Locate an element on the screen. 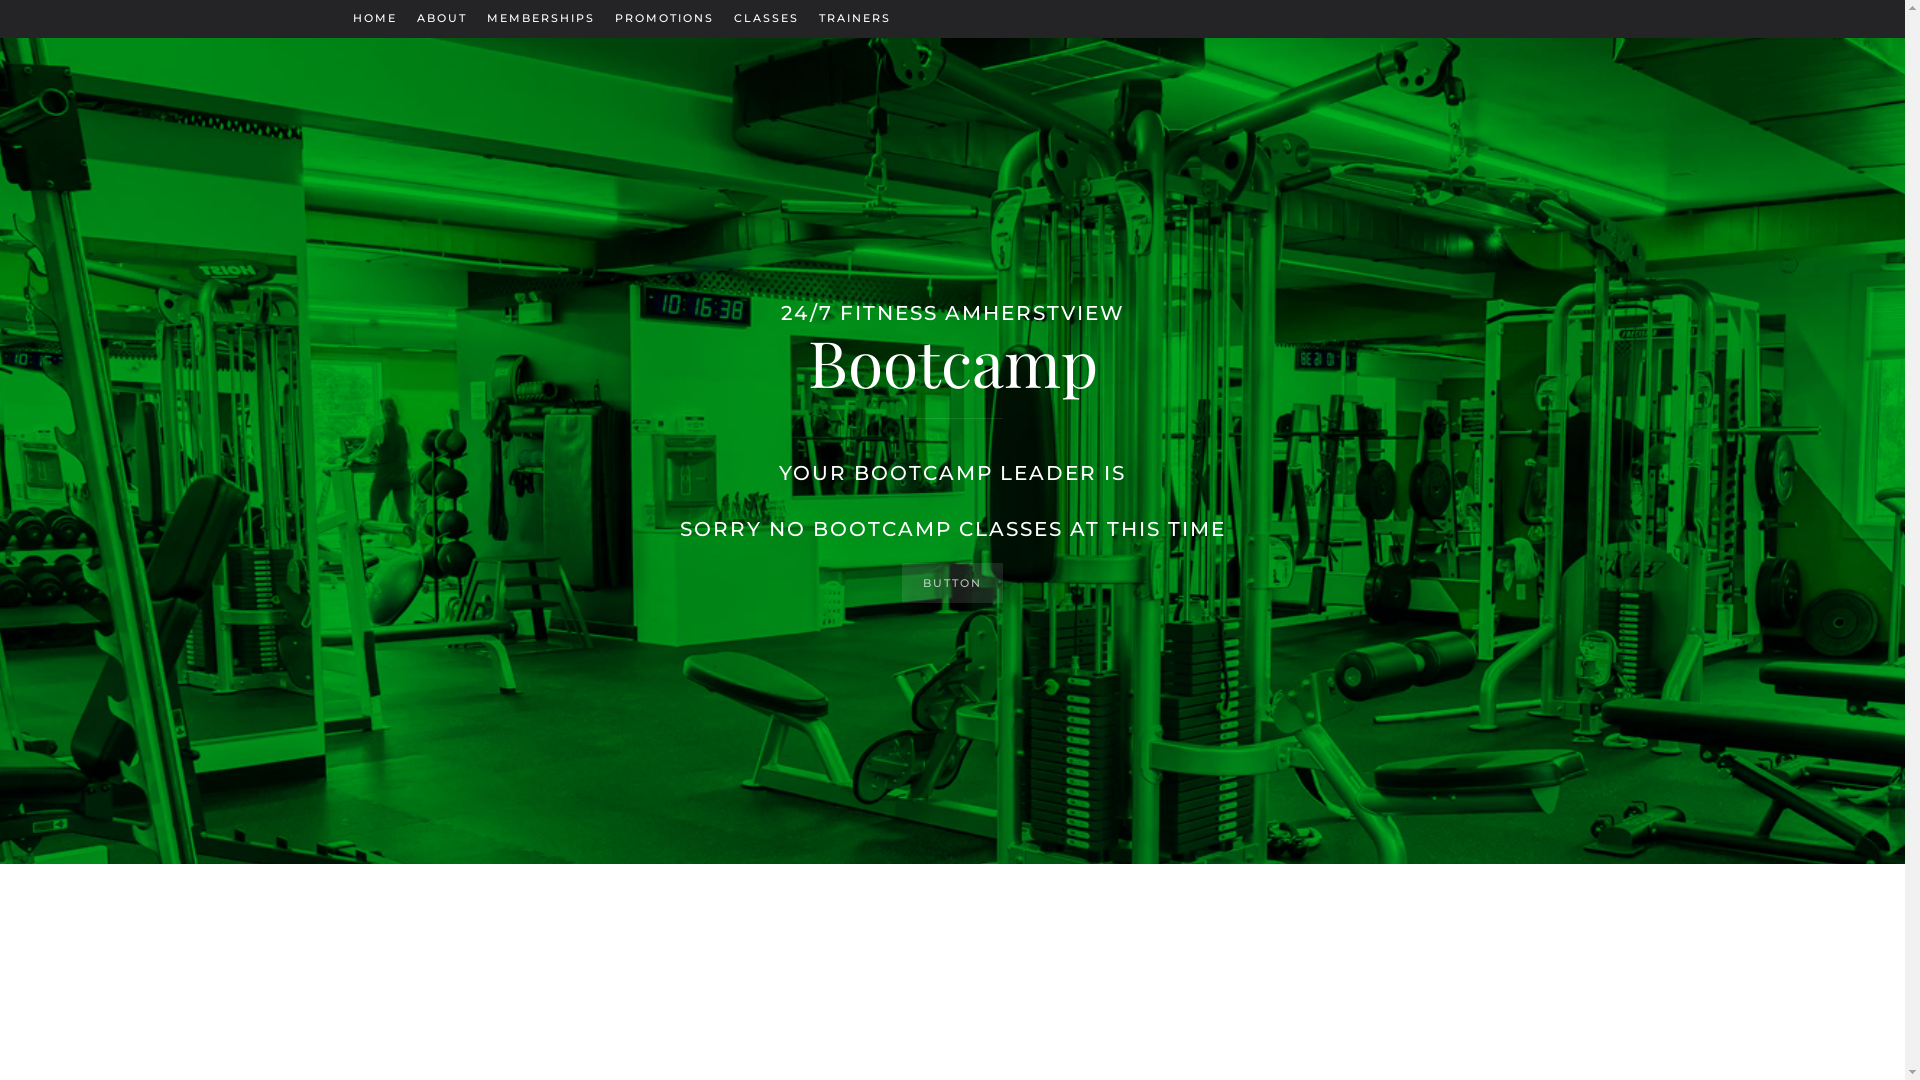 This screenshot has height=1080, width=1920. ABOUT is located at coordinates (441, 19).